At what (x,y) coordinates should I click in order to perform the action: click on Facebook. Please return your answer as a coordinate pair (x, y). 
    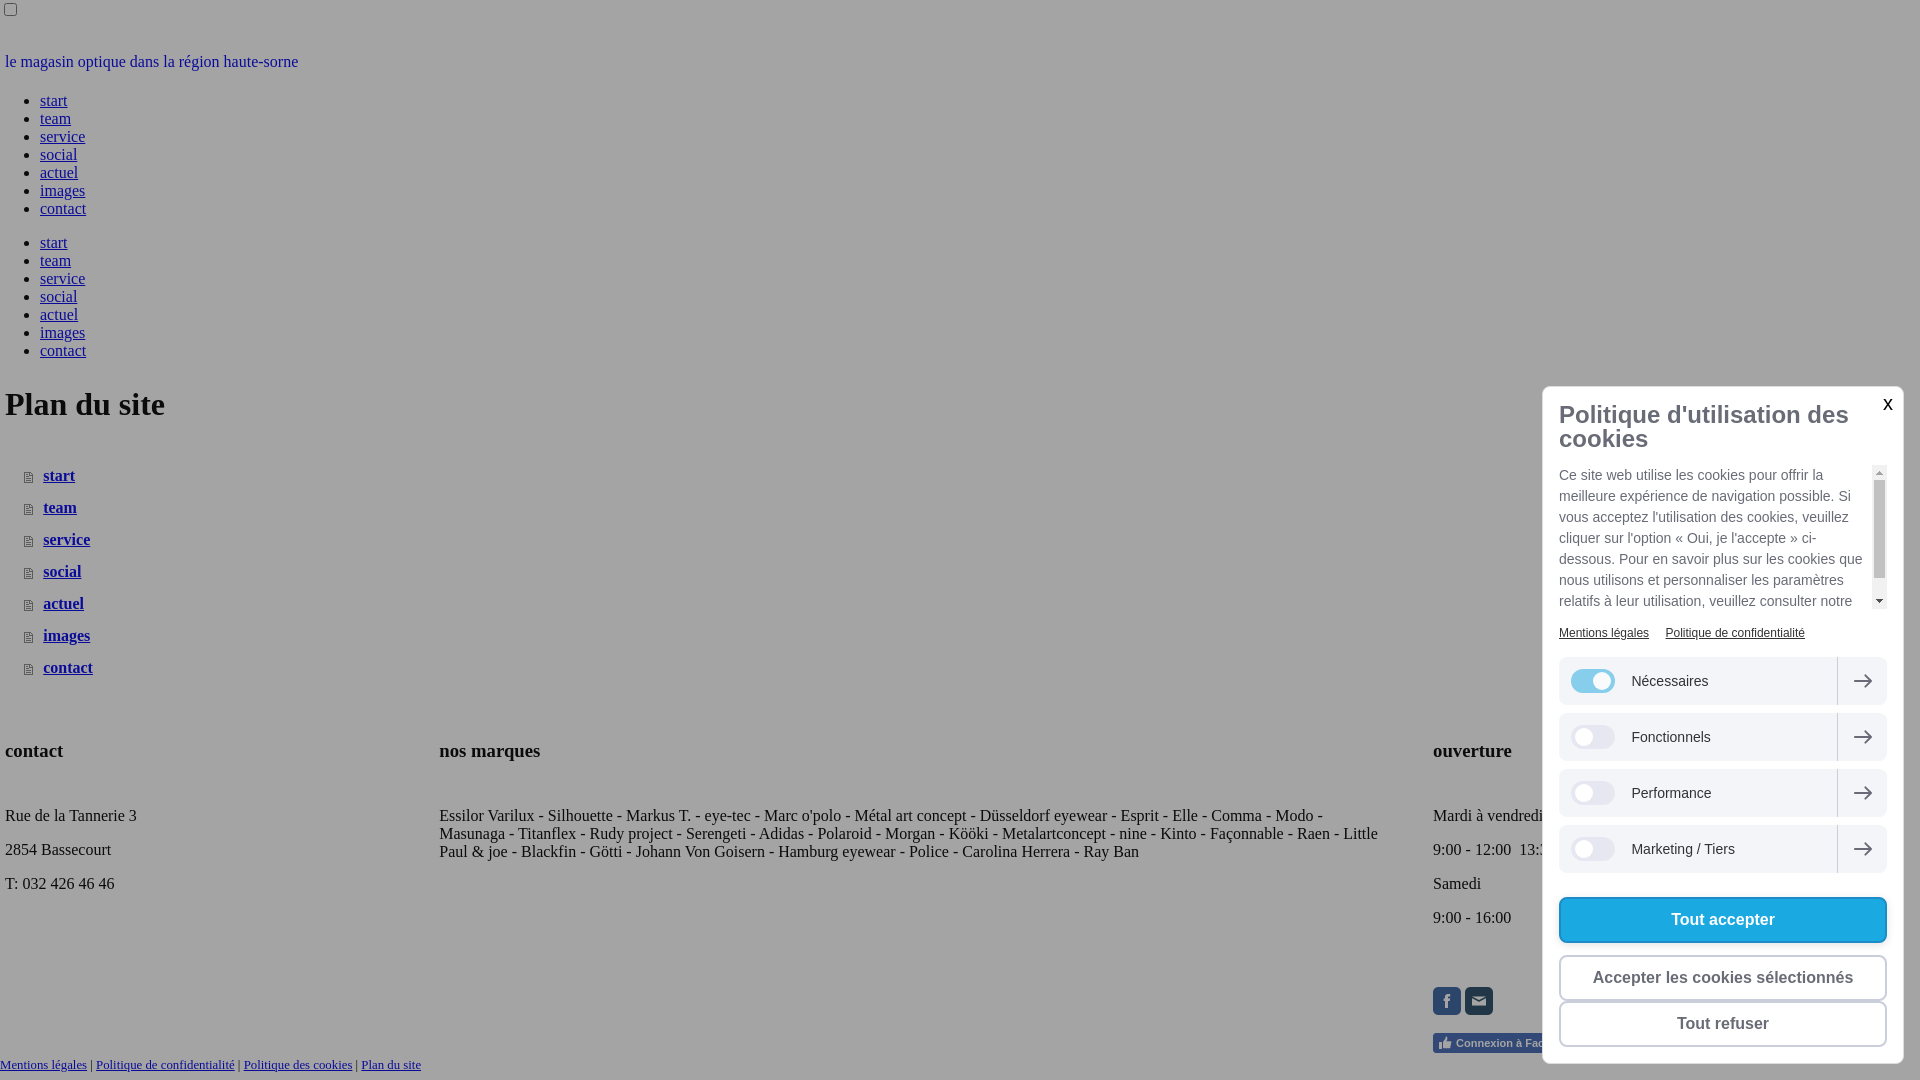
    Looking at the image, I should click on (1447, 1001).